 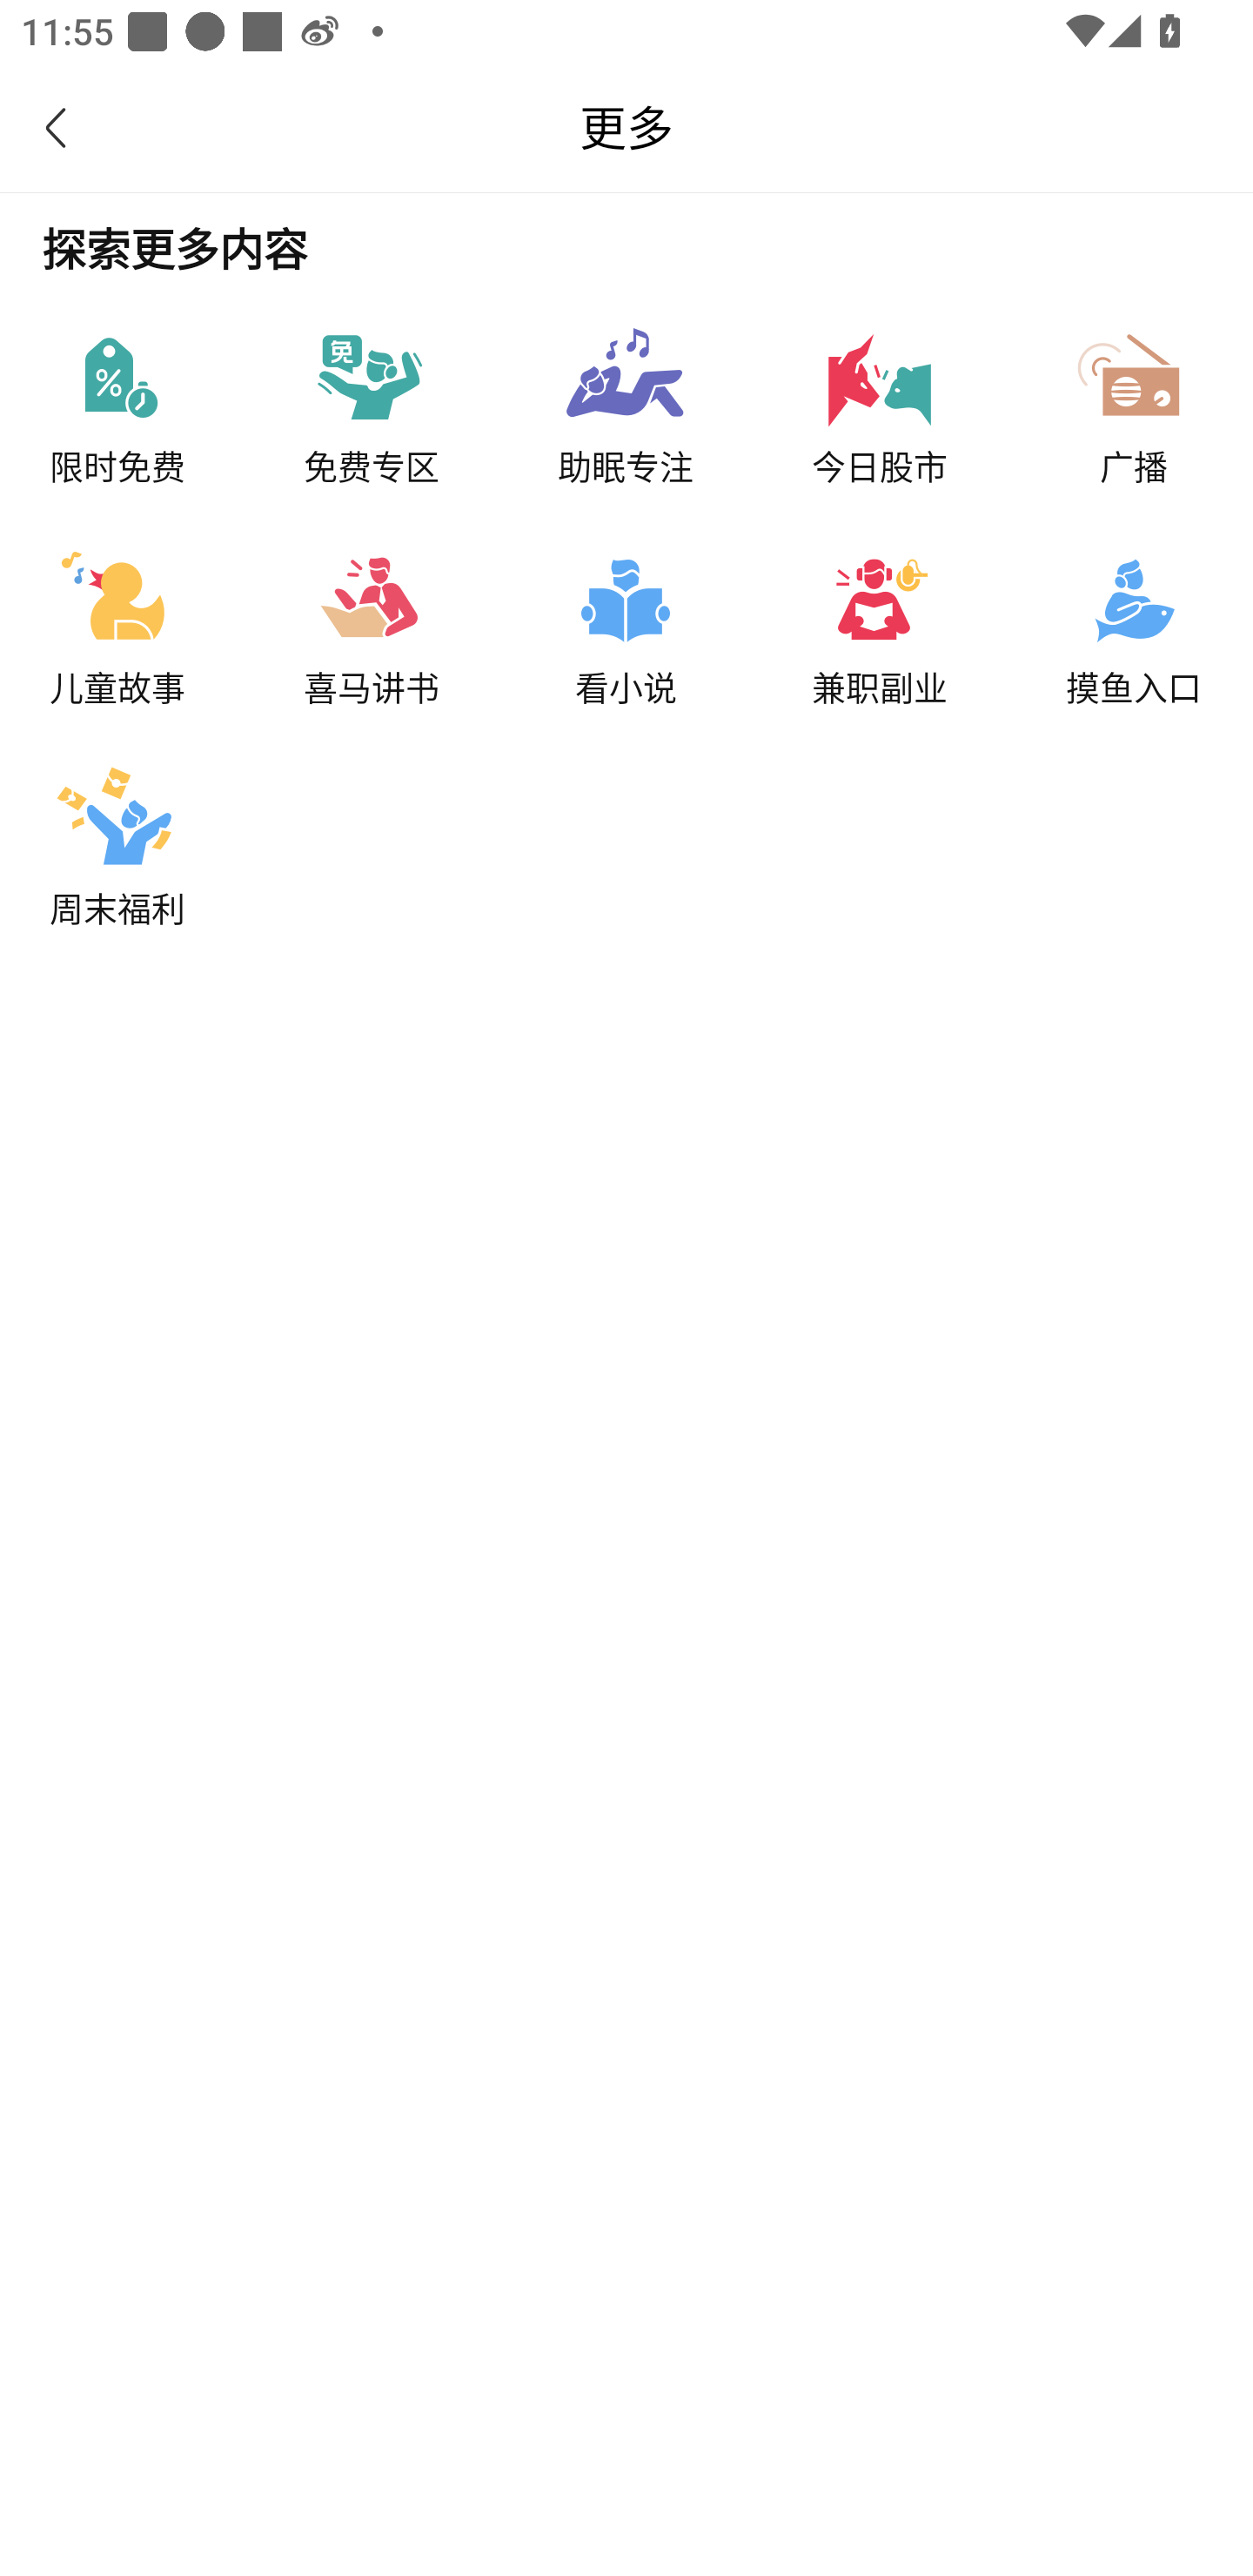 I want to click on 周末福利, so click(x=148, y=835).